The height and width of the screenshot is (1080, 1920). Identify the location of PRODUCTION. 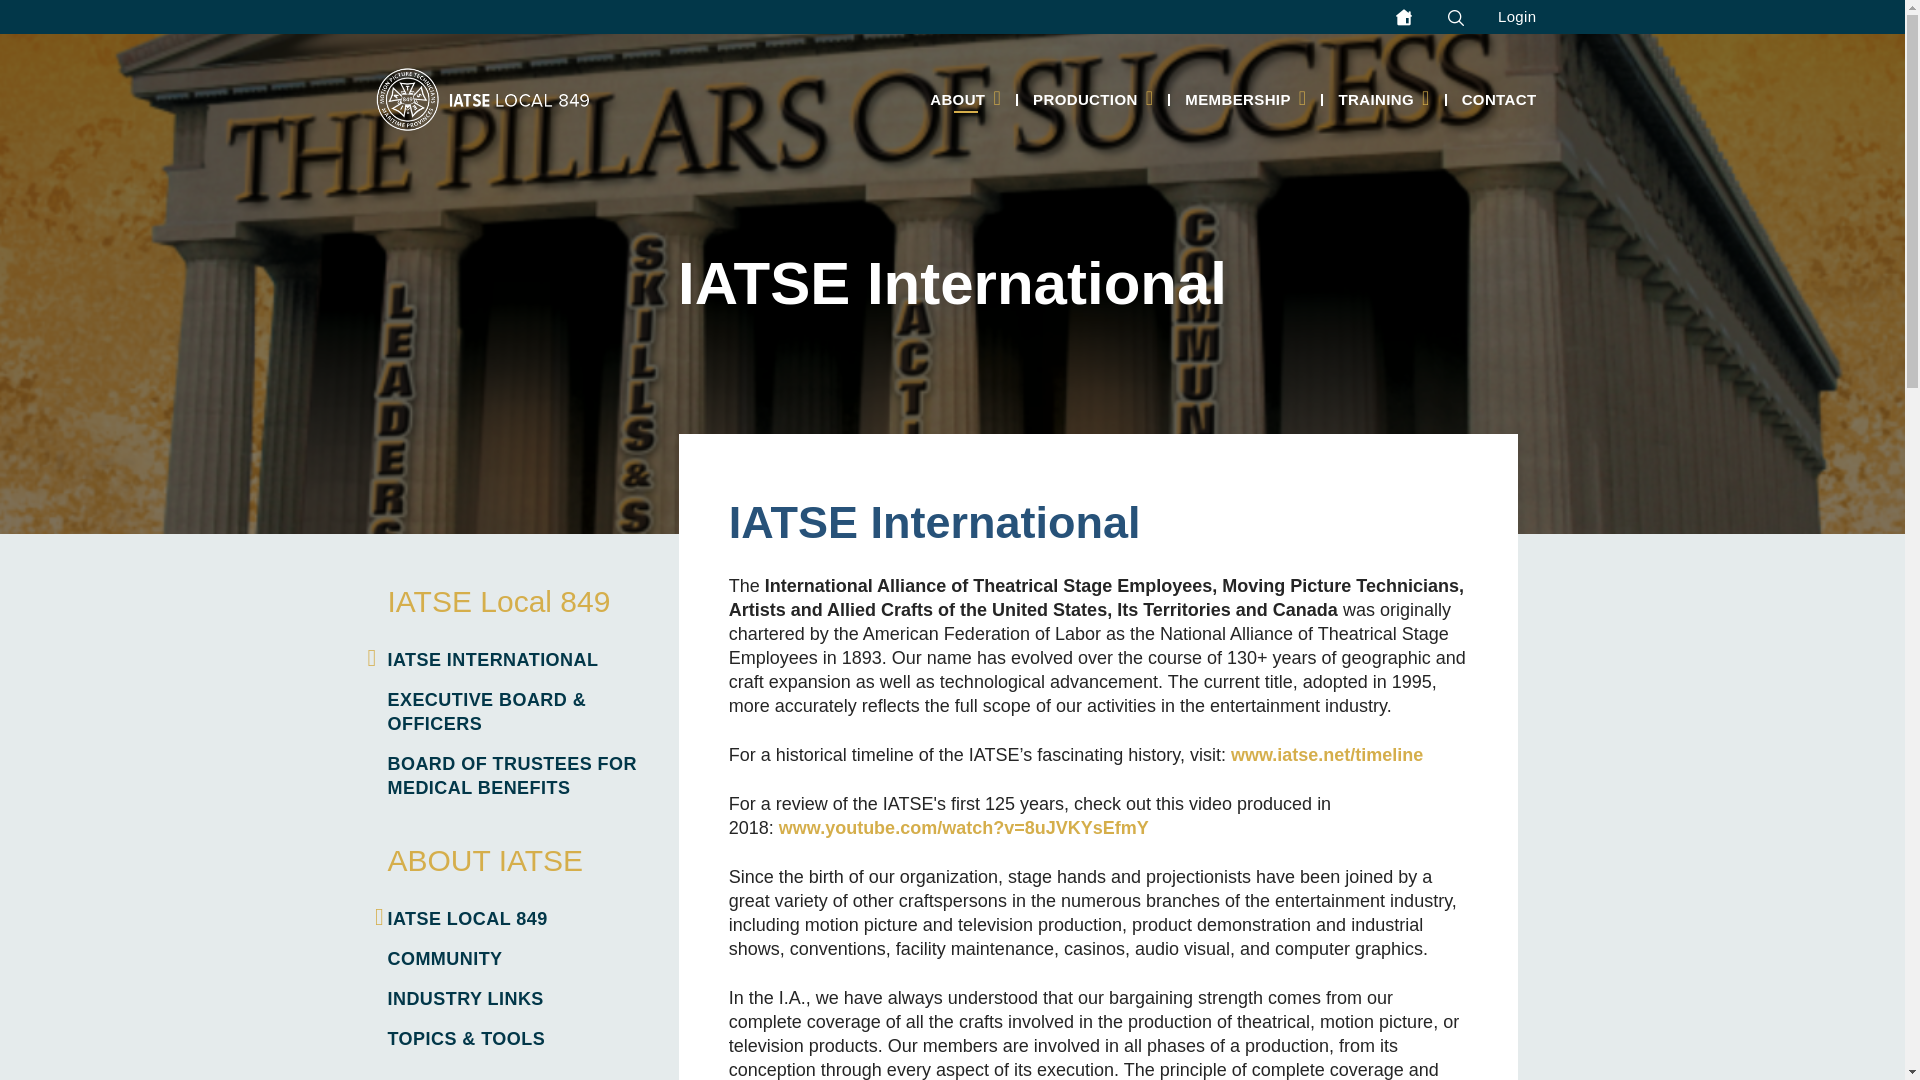
(1093, 99).